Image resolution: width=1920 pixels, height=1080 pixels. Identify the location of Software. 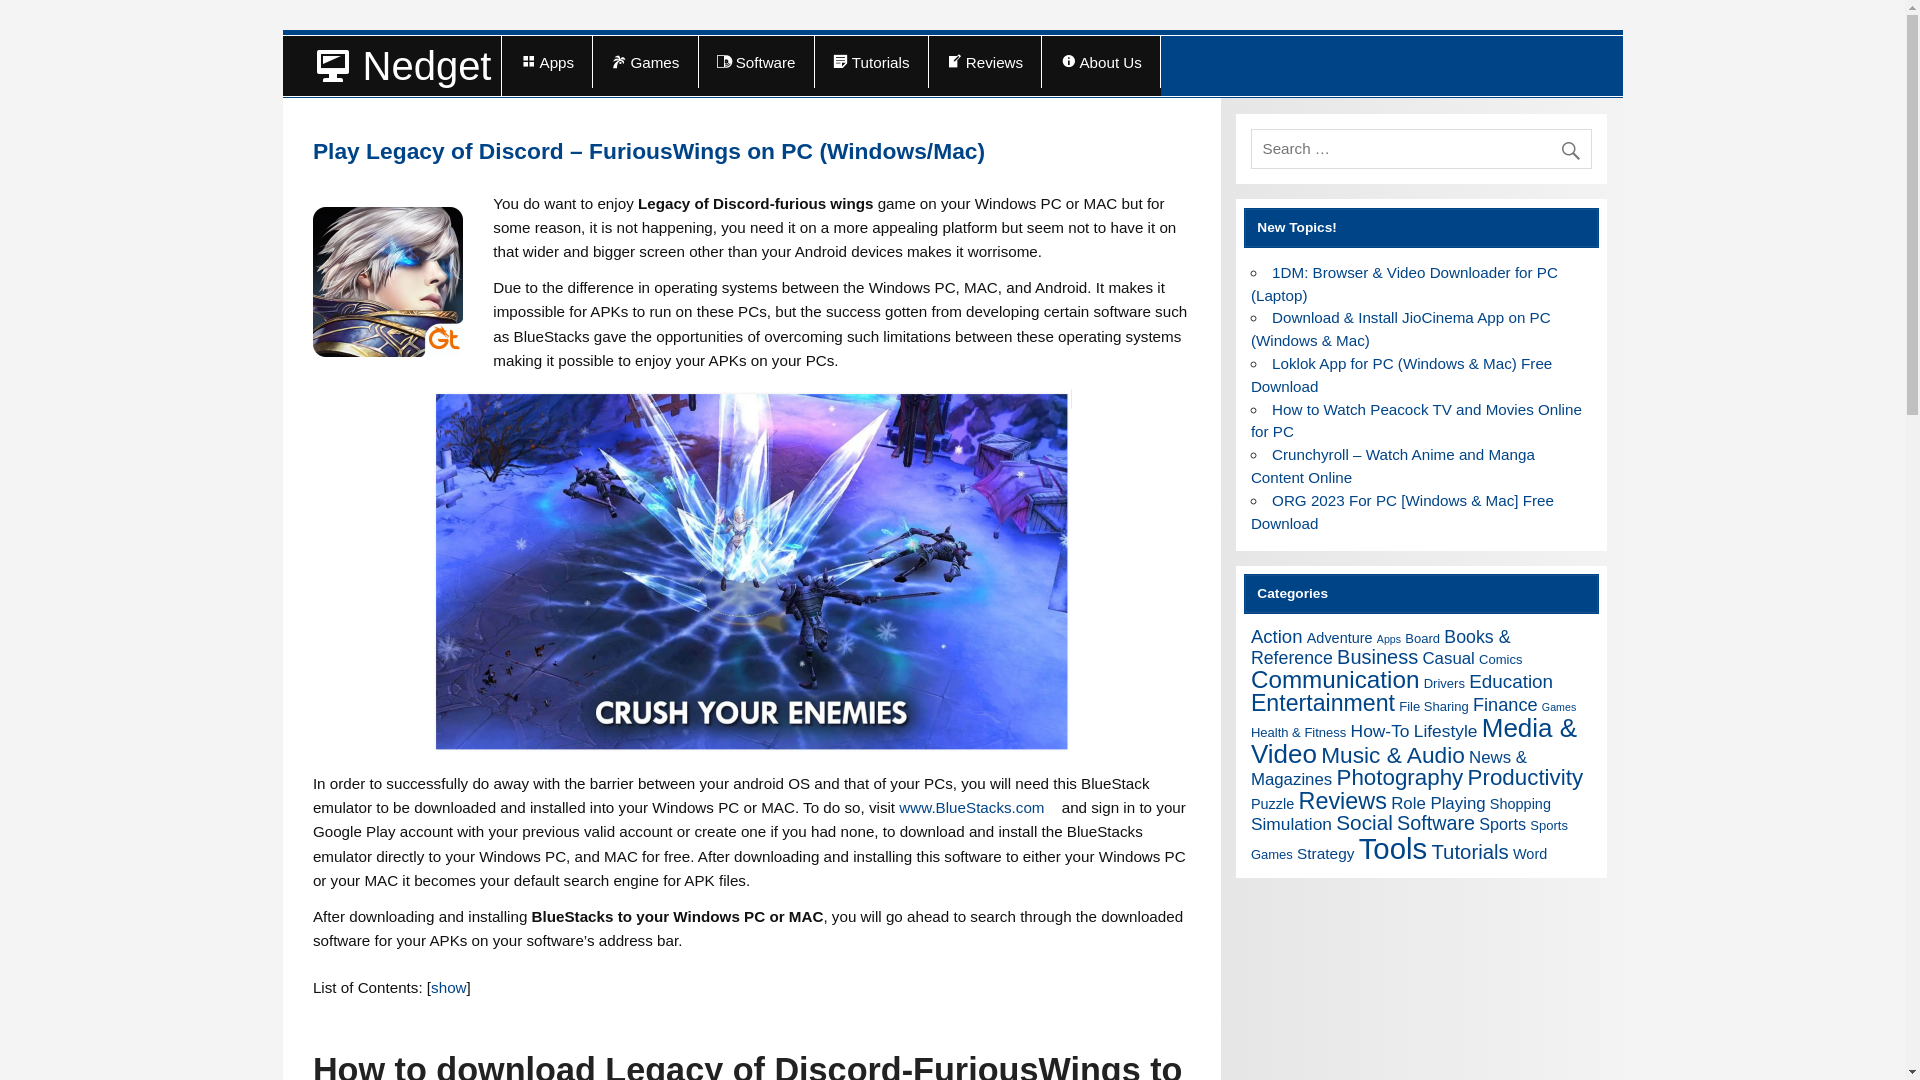
(756, 61).